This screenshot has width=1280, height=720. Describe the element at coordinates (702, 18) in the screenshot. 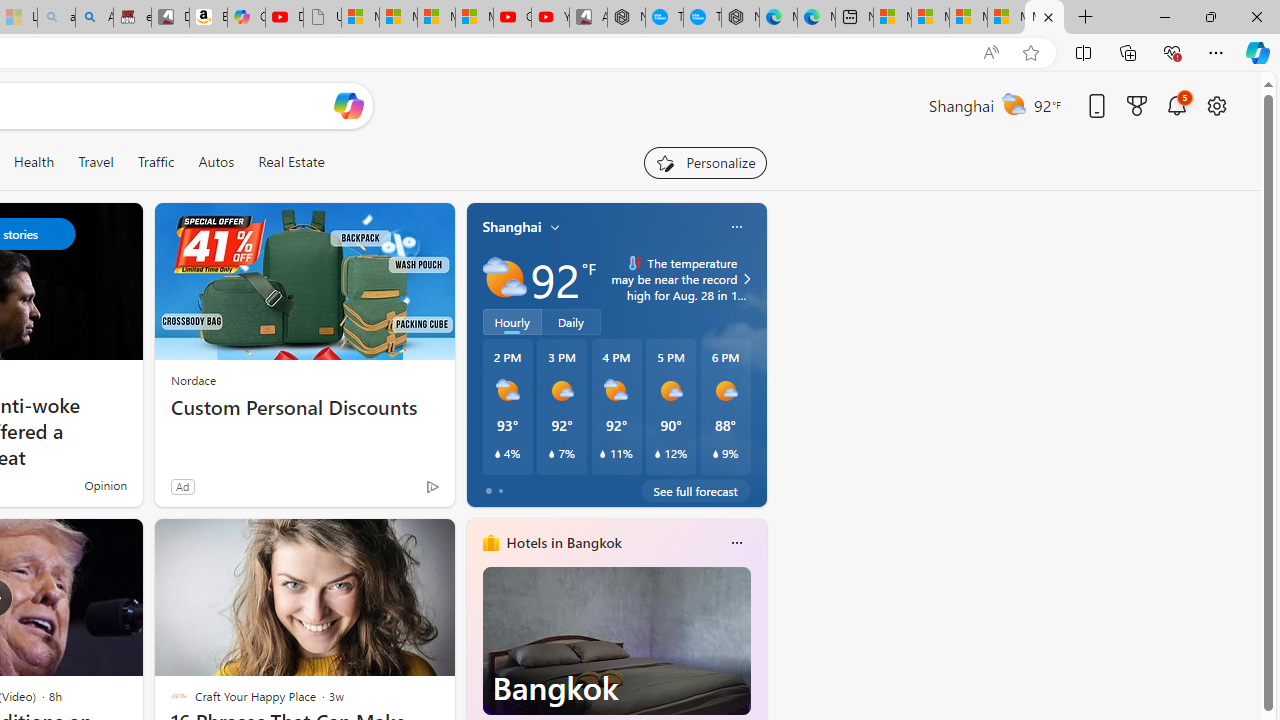

I see `The most popular Google 'how to' searches` at that location.